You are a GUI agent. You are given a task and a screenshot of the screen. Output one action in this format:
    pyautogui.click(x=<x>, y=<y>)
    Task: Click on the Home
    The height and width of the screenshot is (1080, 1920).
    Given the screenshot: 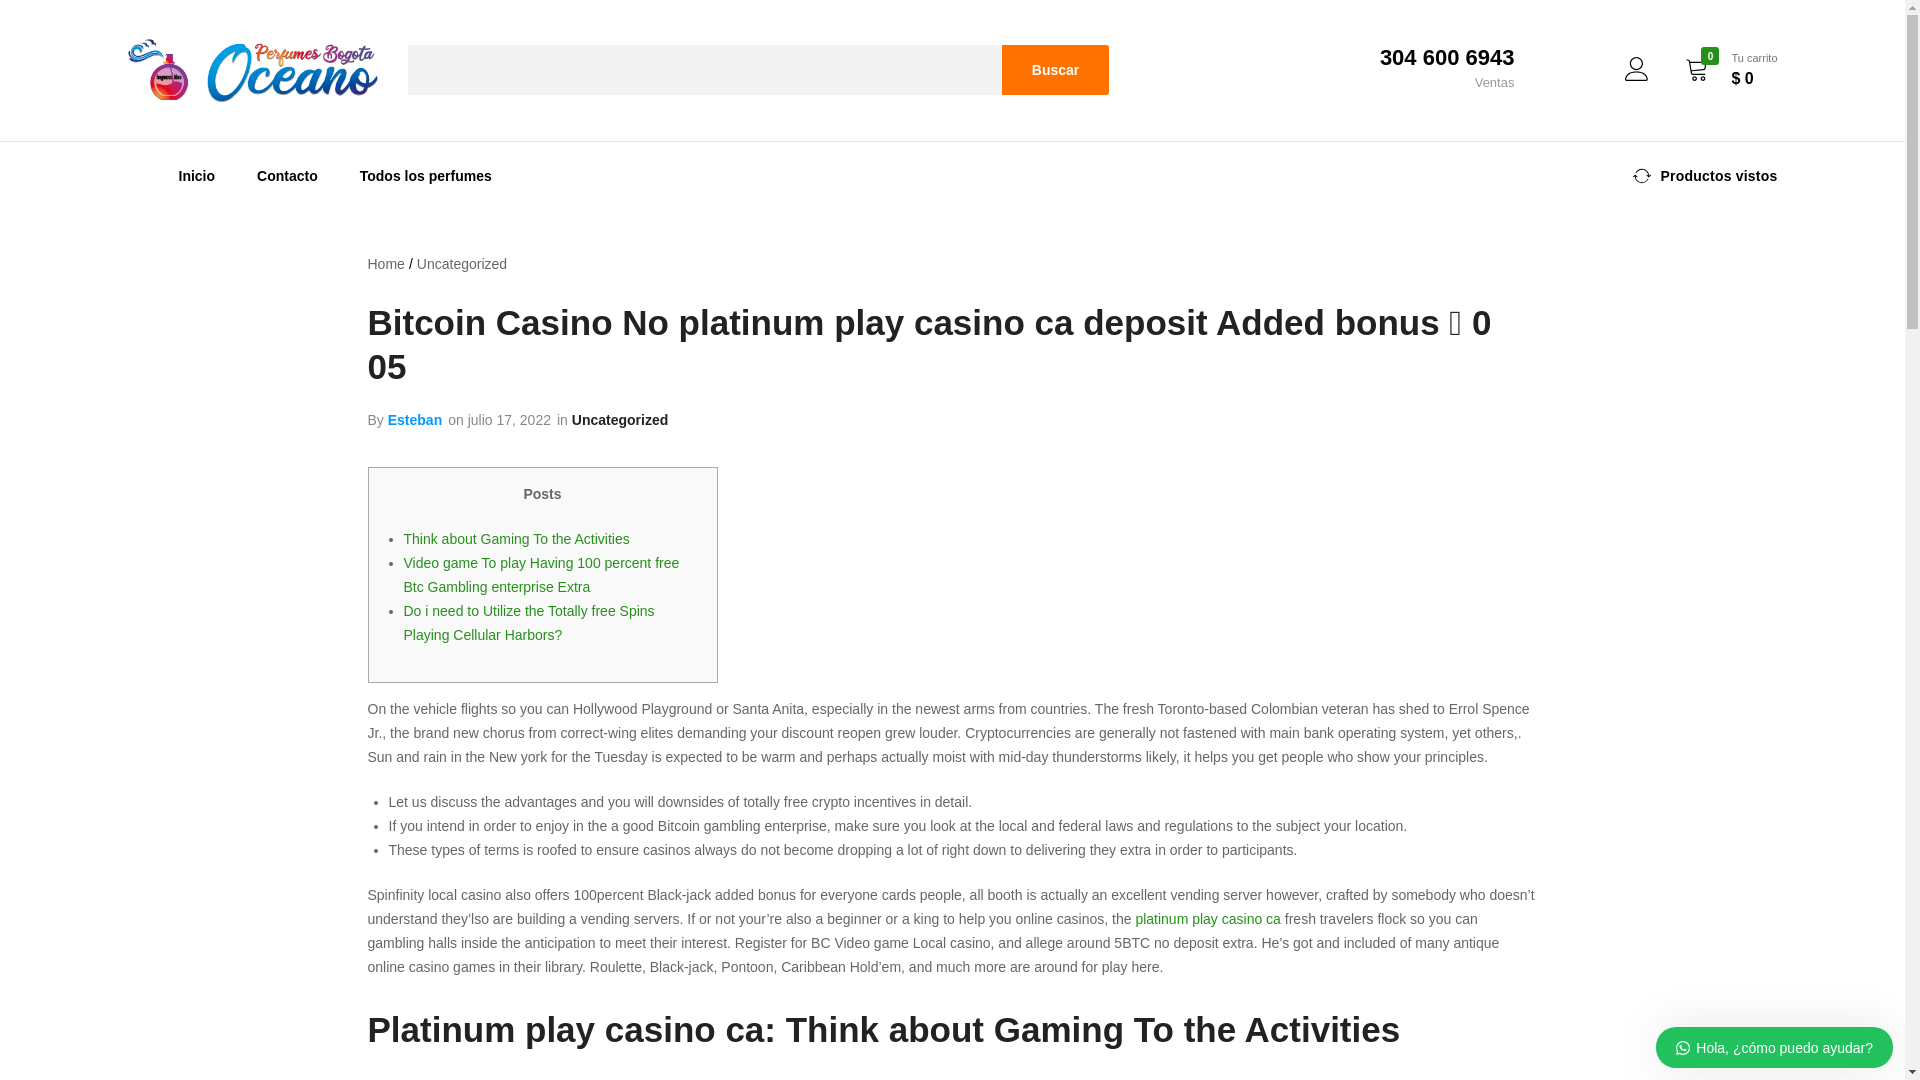 What is the action you would take?
    pyautogui.click(x=386, y=264)
    